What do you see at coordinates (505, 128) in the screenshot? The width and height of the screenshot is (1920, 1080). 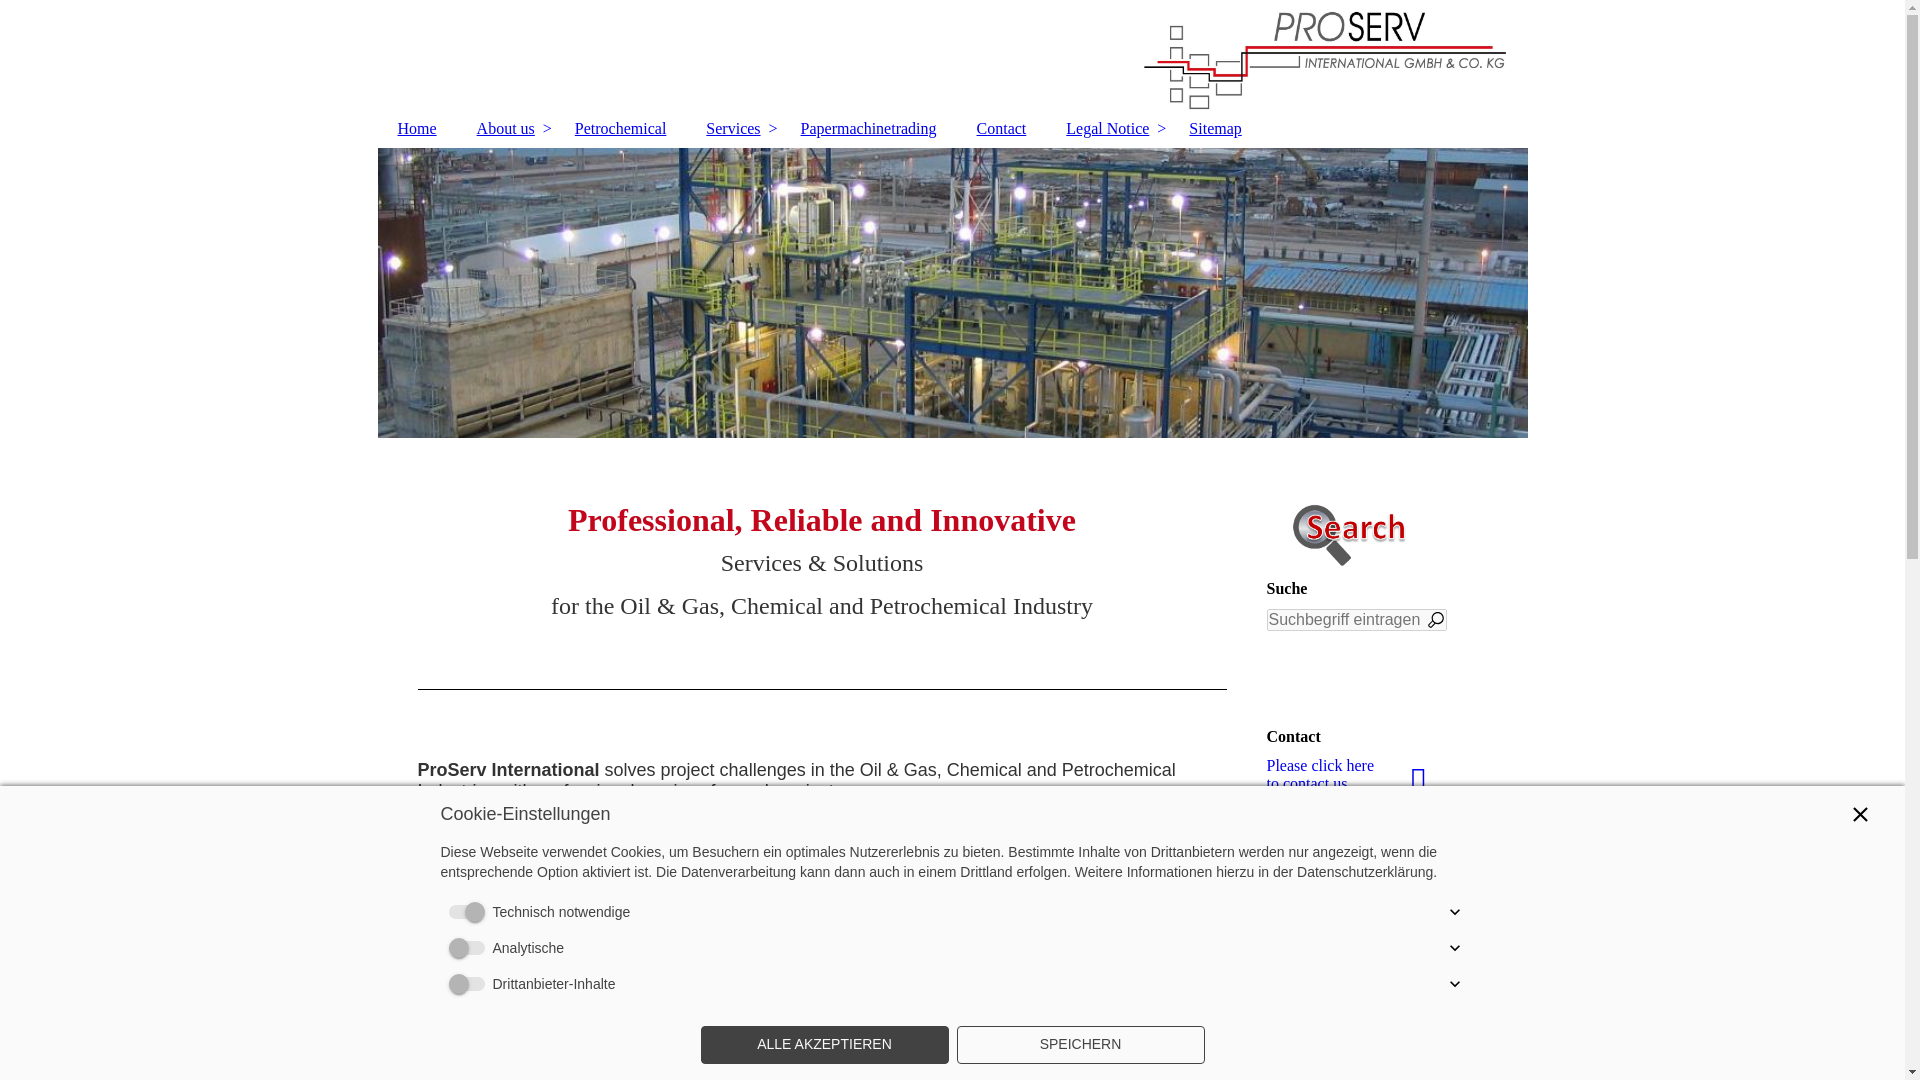 I see `About us` at bounding box center [505, 128].